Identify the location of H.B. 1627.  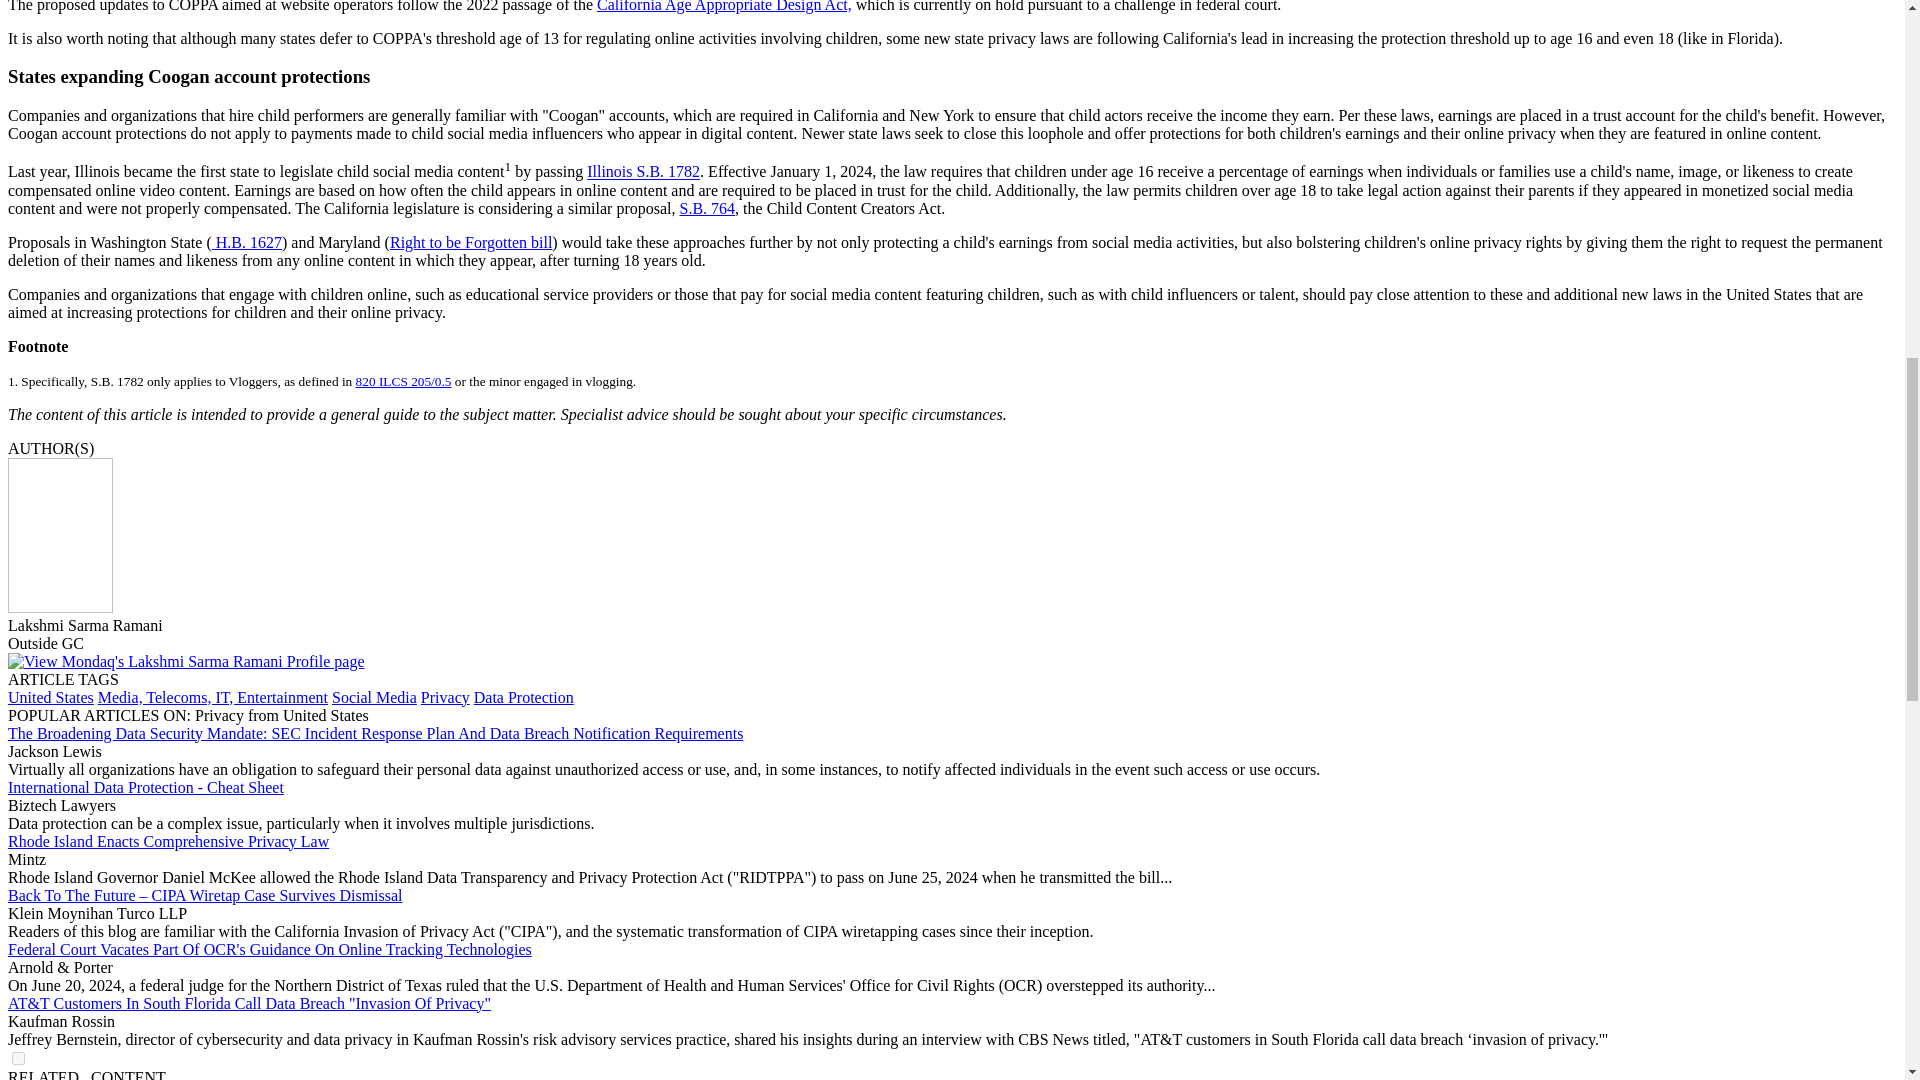
(246, 242).